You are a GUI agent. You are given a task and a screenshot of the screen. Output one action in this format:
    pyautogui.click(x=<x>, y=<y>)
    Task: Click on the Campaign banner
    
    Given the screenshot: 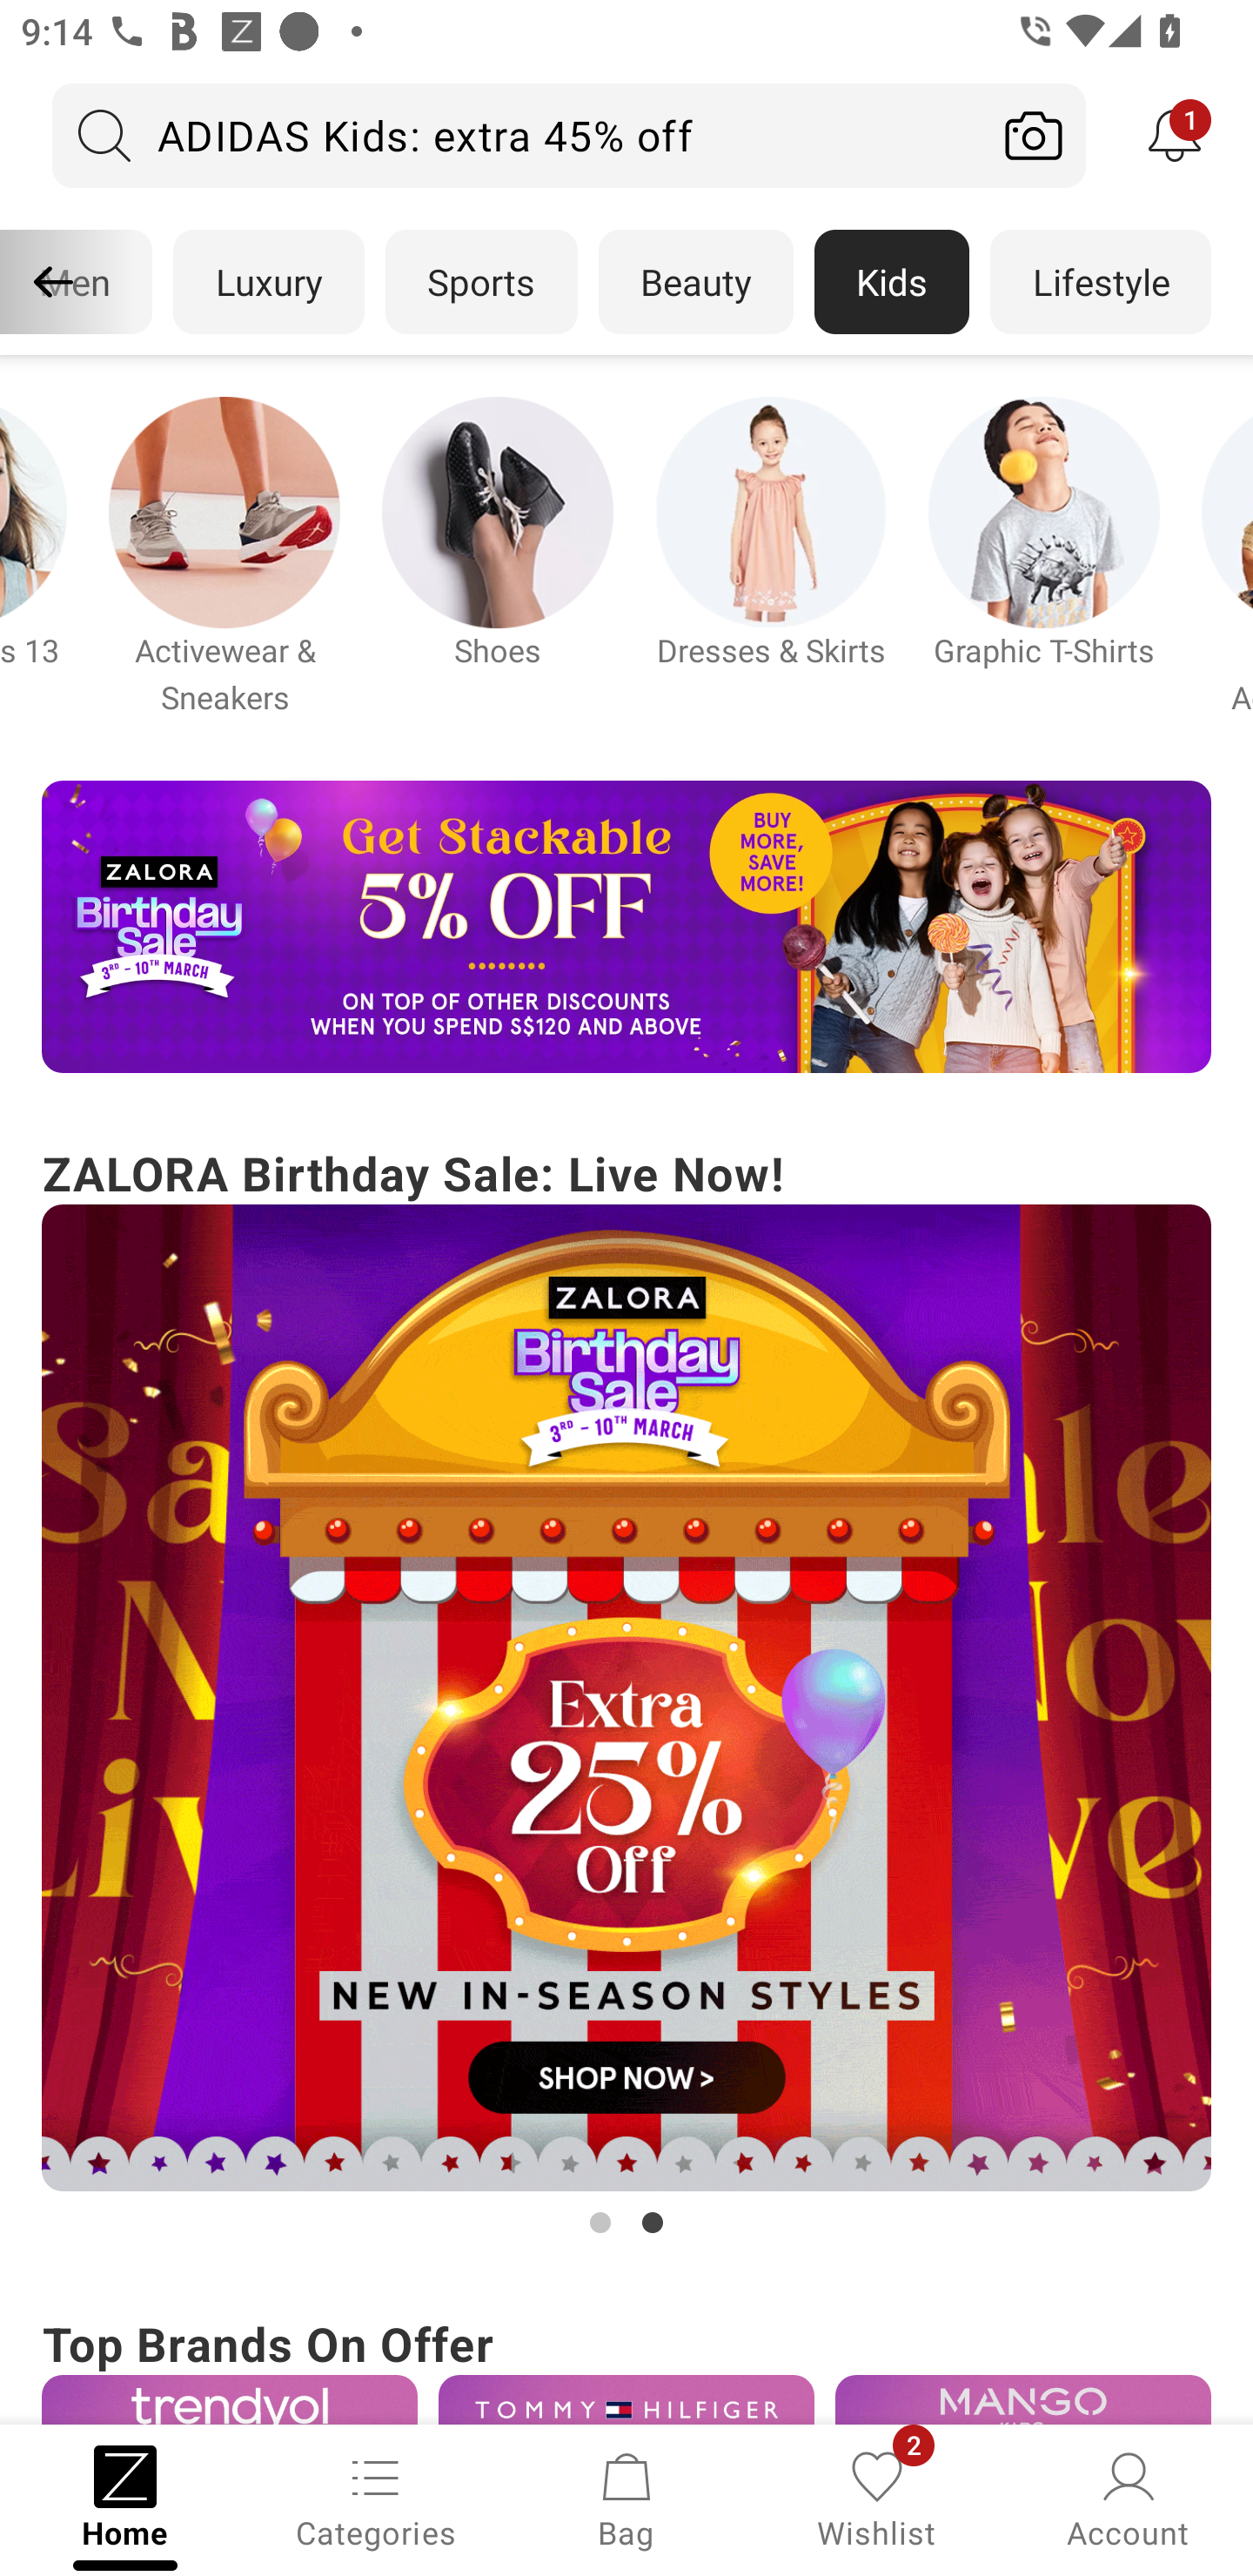 What is the action you would take?
    pyautogui.click(x=1044, y=512)
    